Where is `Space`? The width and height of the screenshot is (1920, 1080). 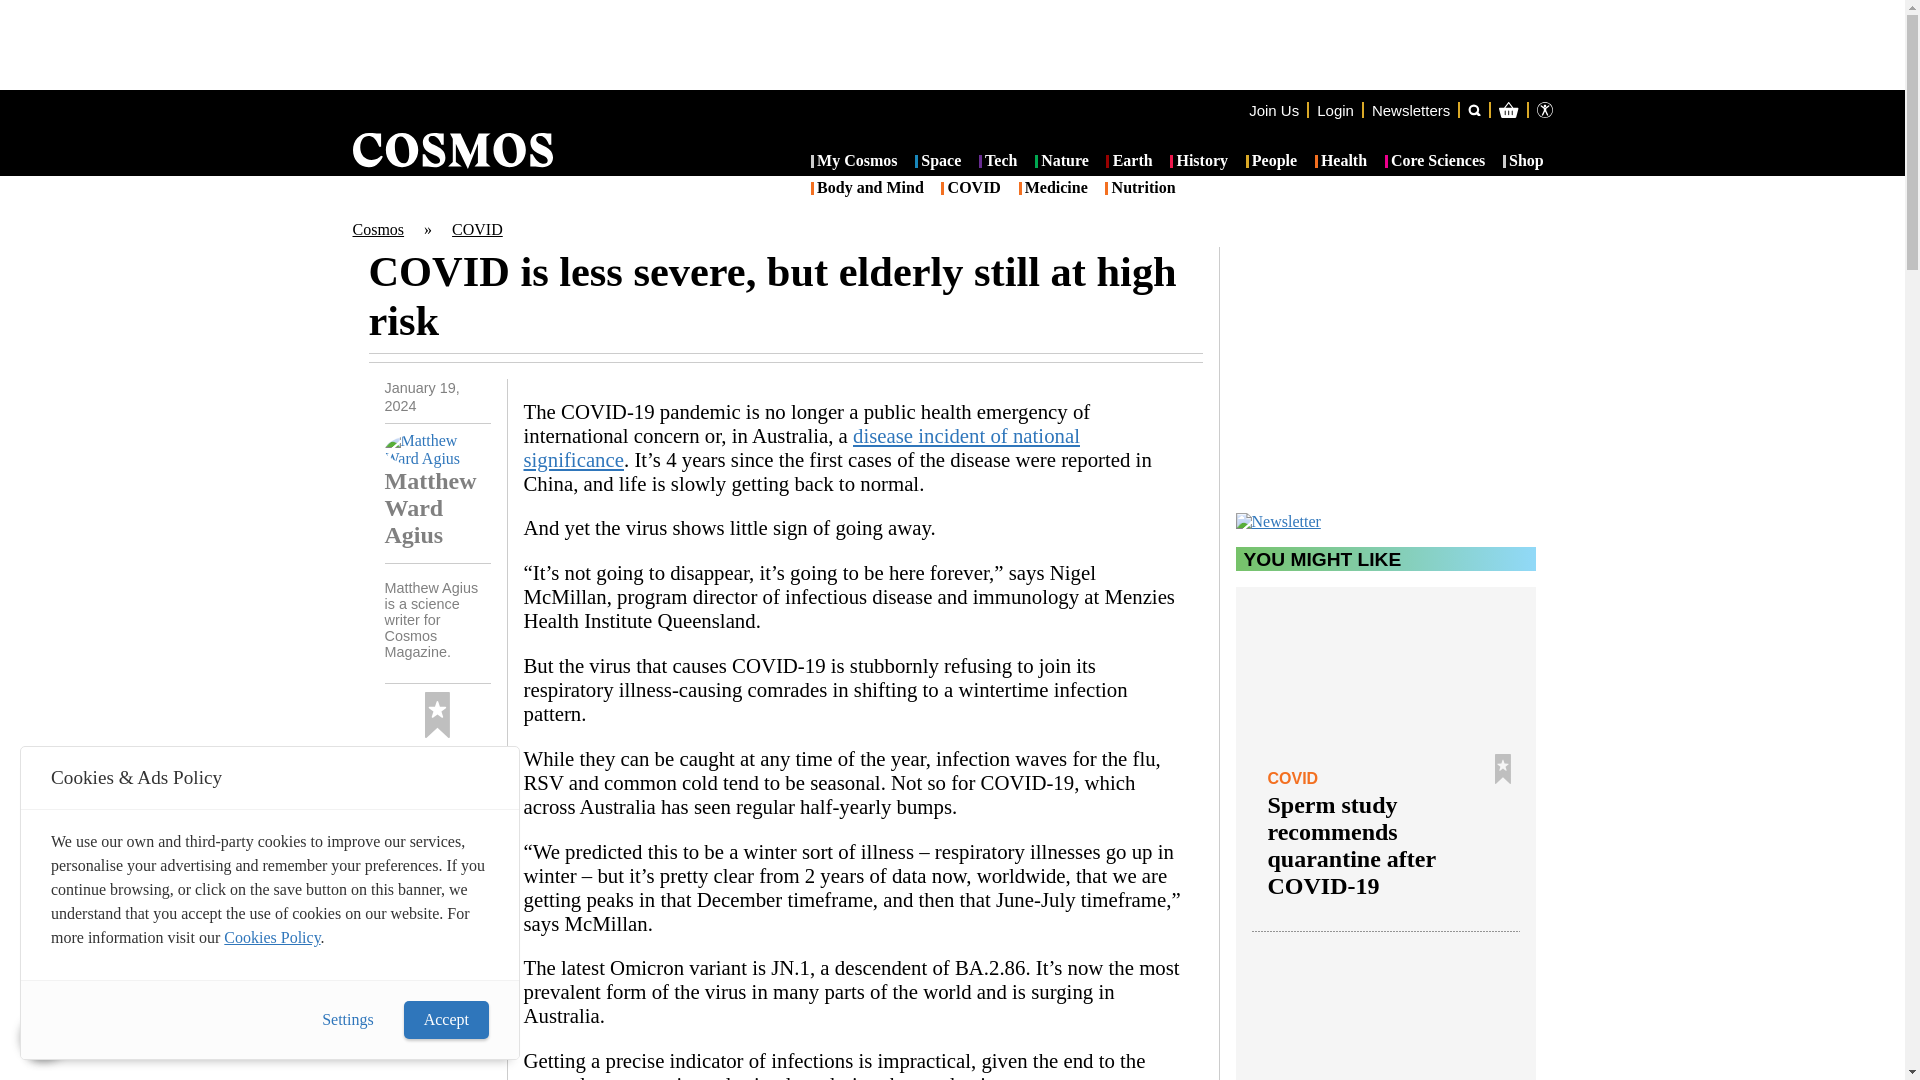
Space is located at coordinates (938, 162).